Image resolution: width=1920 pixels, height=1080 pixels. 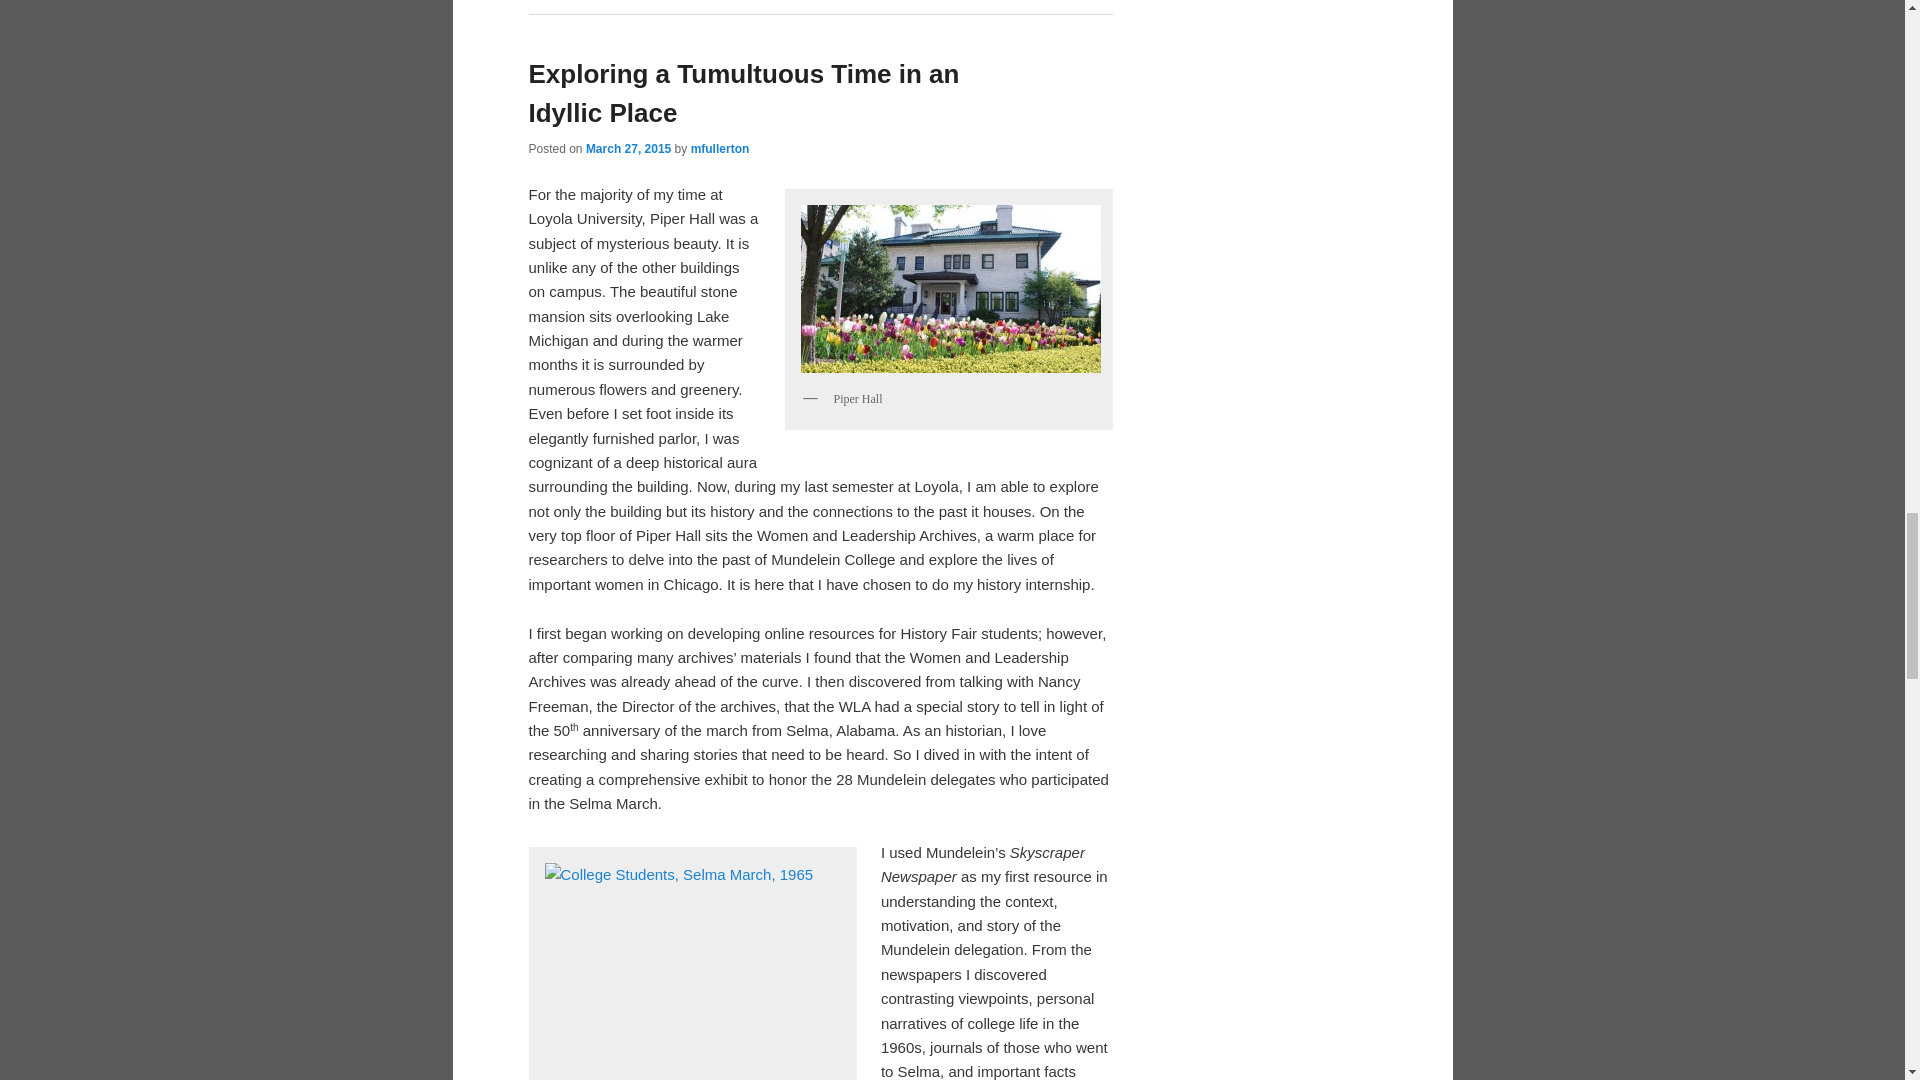 What do you see at coordinates (743, 94) in the screenshot?
I see `Permalink to Exploring a Tumultuous Time in an Idyllic Place` at bounding box center [743, 94].